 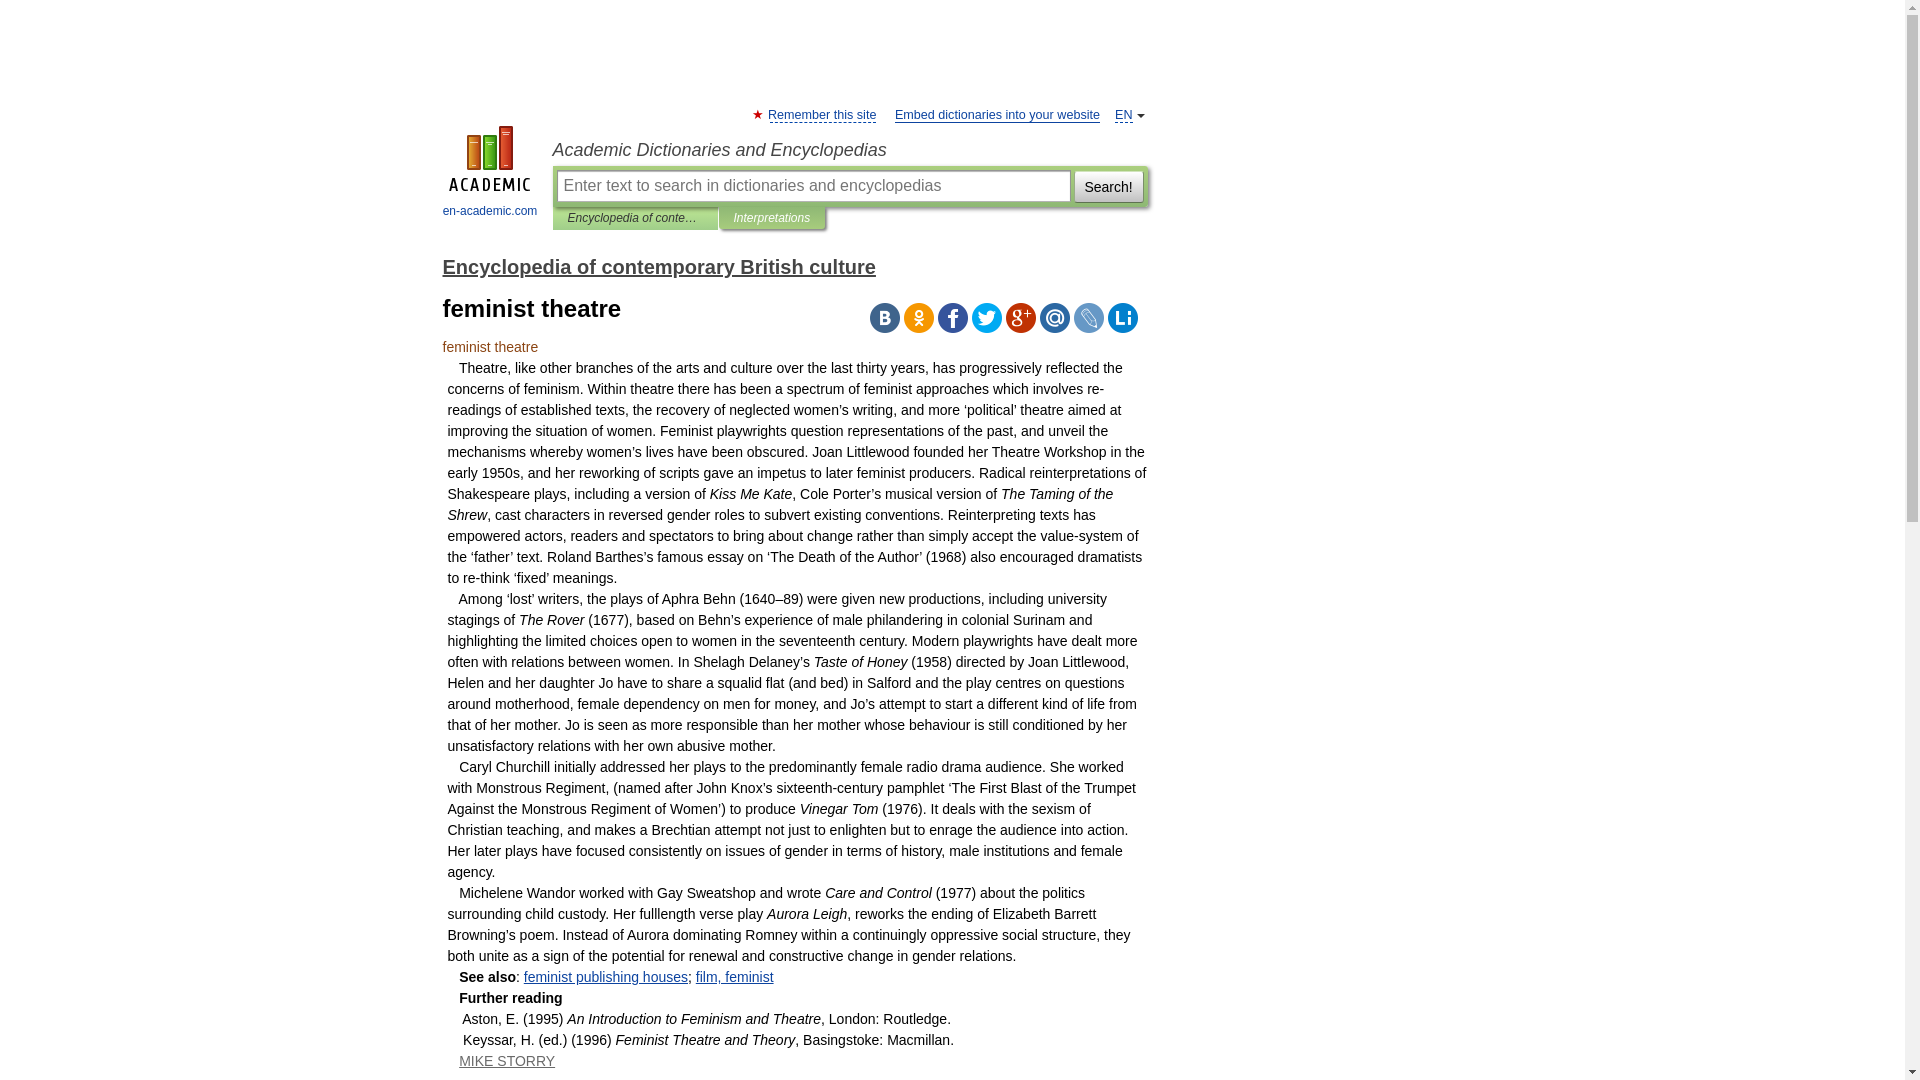 I want to click on Remember this site, so click(x=822, y=116).